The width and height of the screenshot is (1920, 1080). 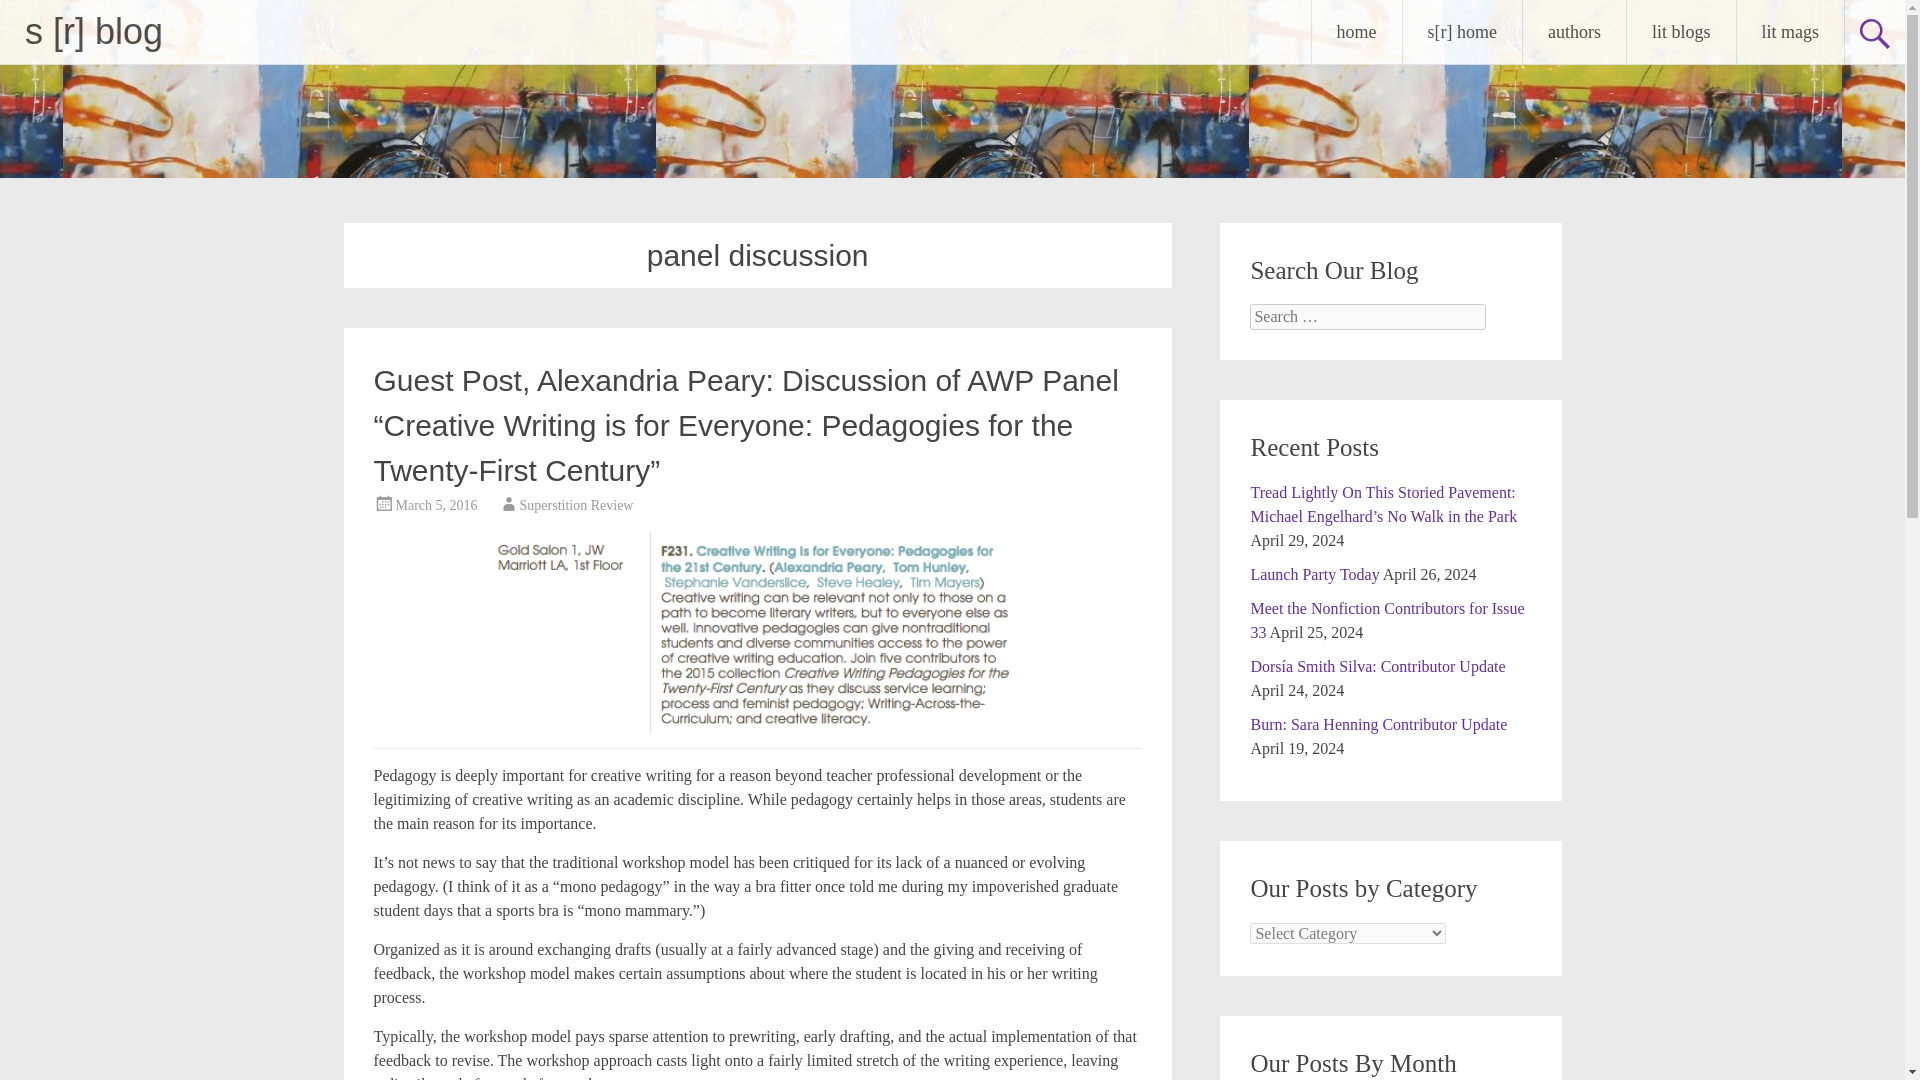 What do you see at coordinates (436, 505) in the screenshot?
I see `March 5, 2016` at bounding box center [436, 505].